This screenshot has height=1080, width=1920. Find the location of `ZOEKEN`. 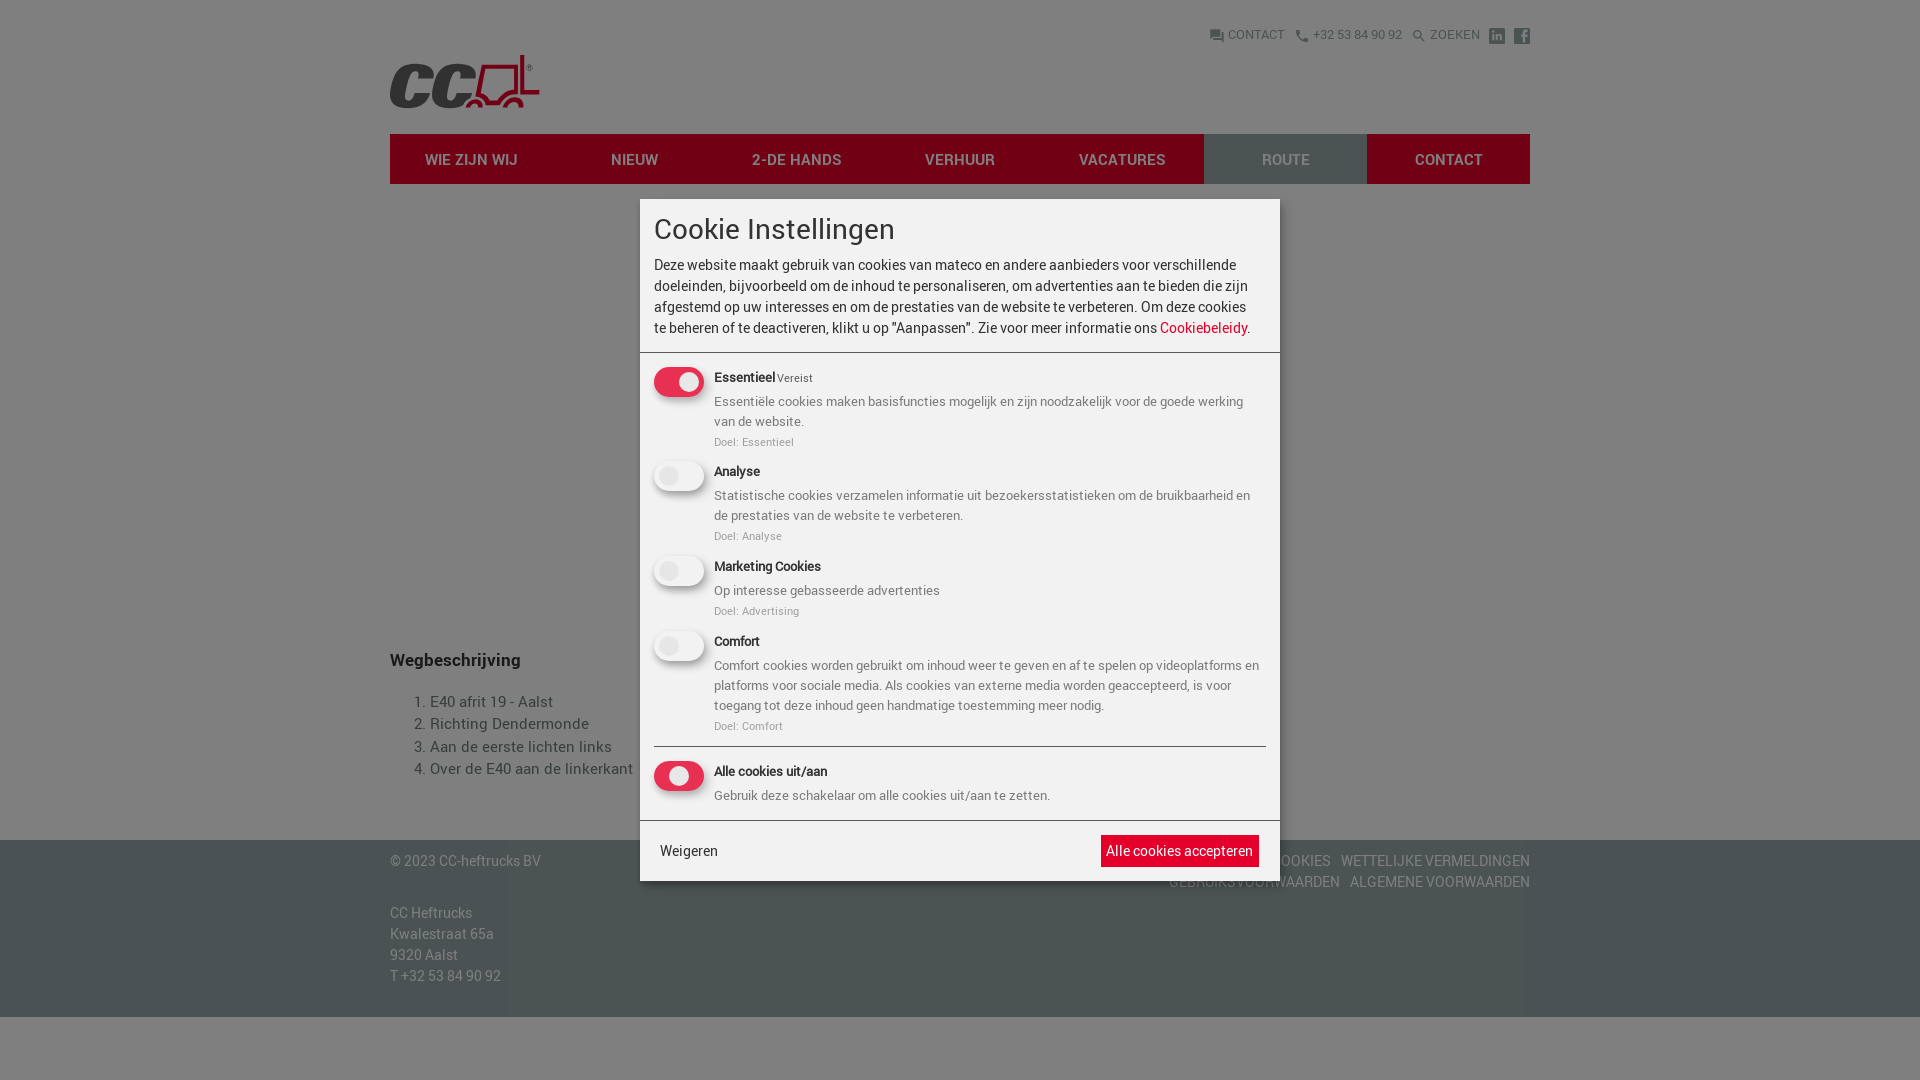

ZOEKEN is located at coordinates (1446, 34).